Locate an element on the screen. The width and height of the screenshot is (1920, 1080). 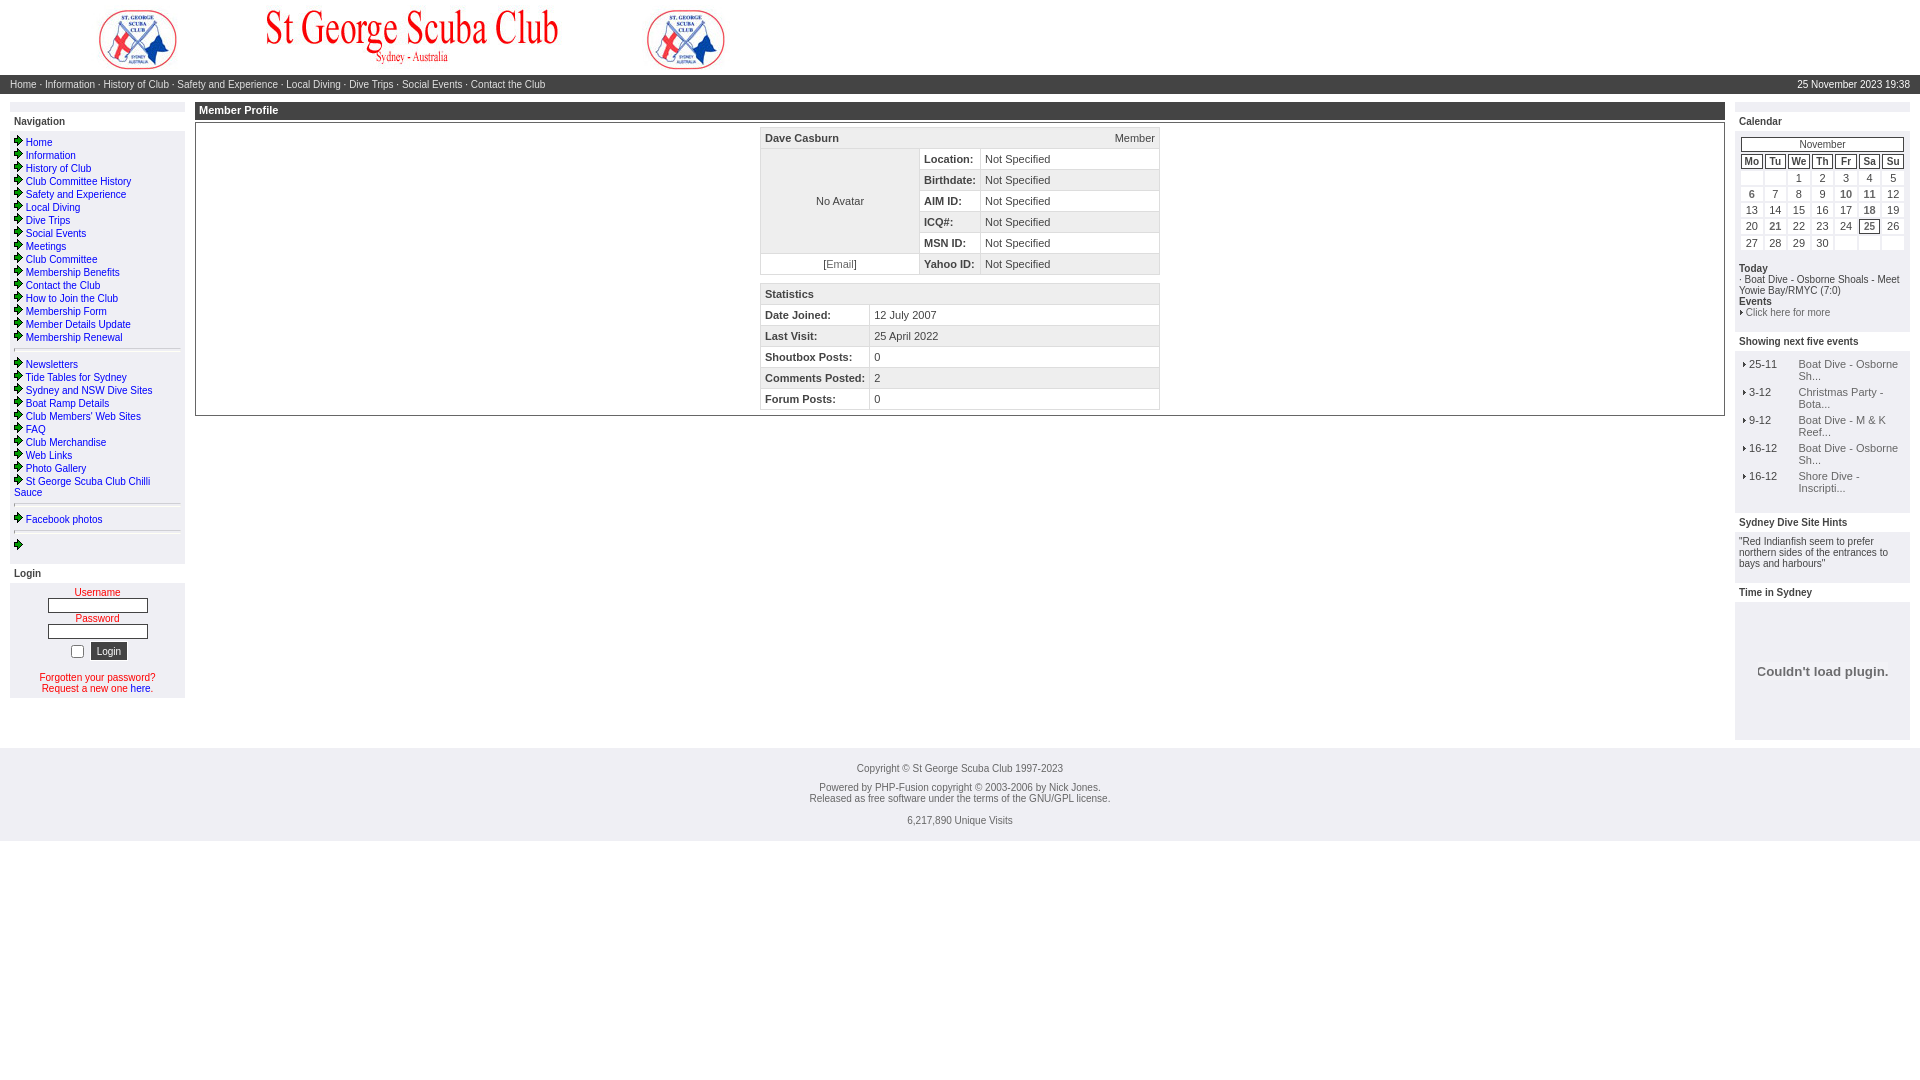
Membership Benefits is located at coordinates (73, 272).